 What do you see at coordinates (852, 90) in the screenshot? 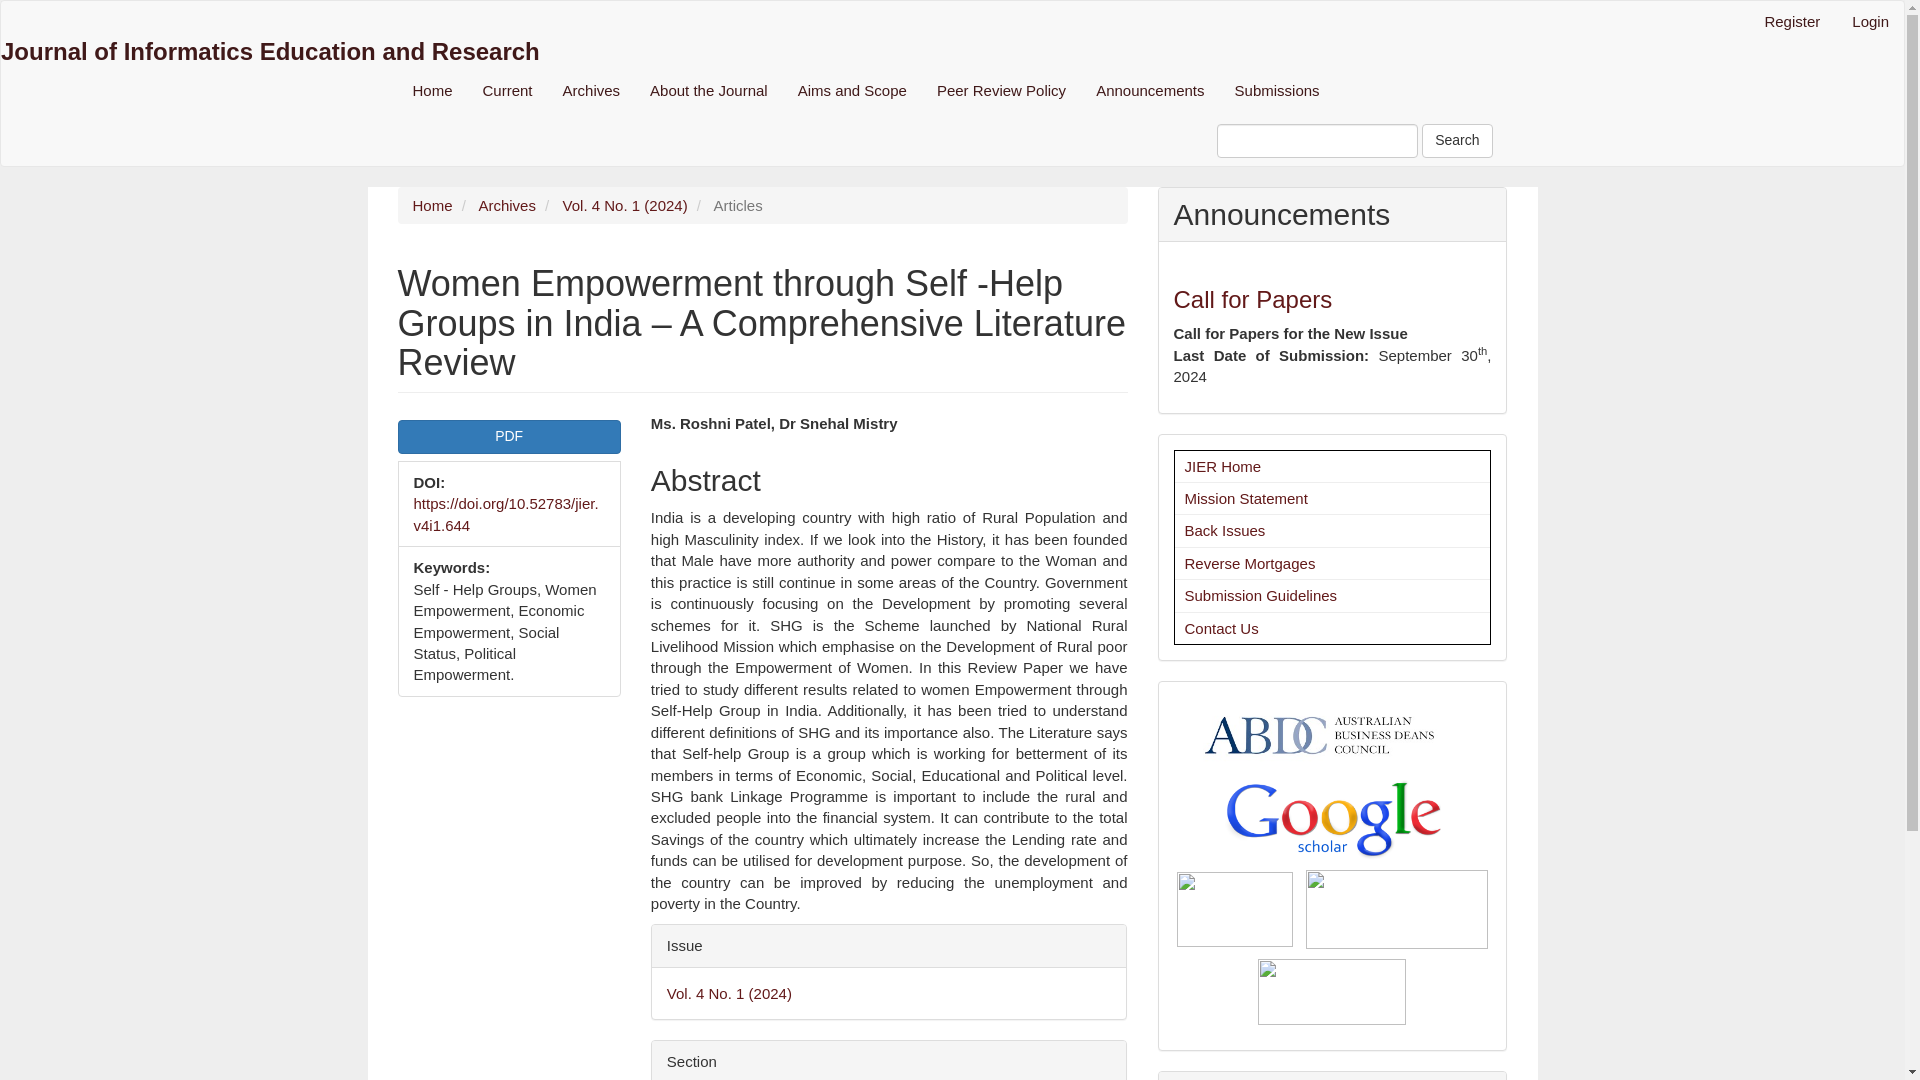
I see `Aims and Scope` at bounding box center [852, 90].